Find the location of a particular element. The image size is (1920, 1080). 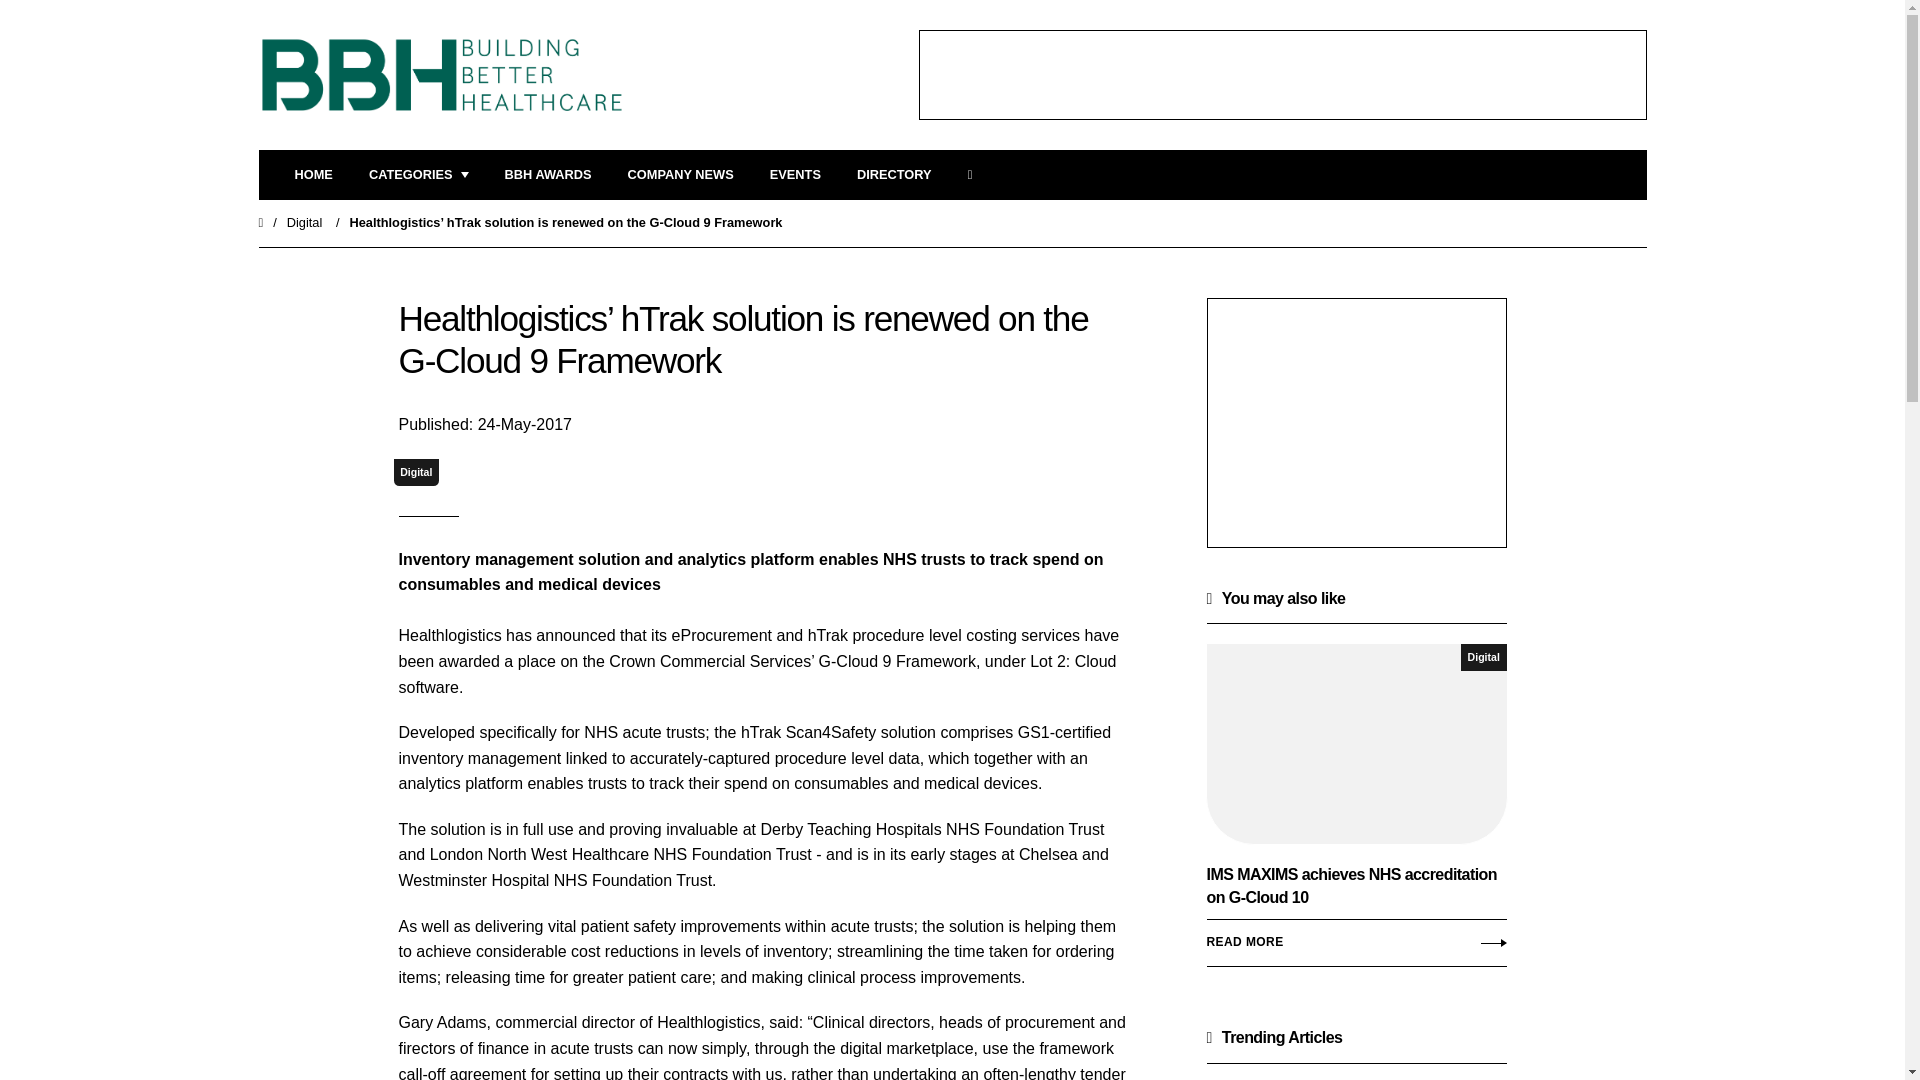

Digital is located at coordinates (416, 472).